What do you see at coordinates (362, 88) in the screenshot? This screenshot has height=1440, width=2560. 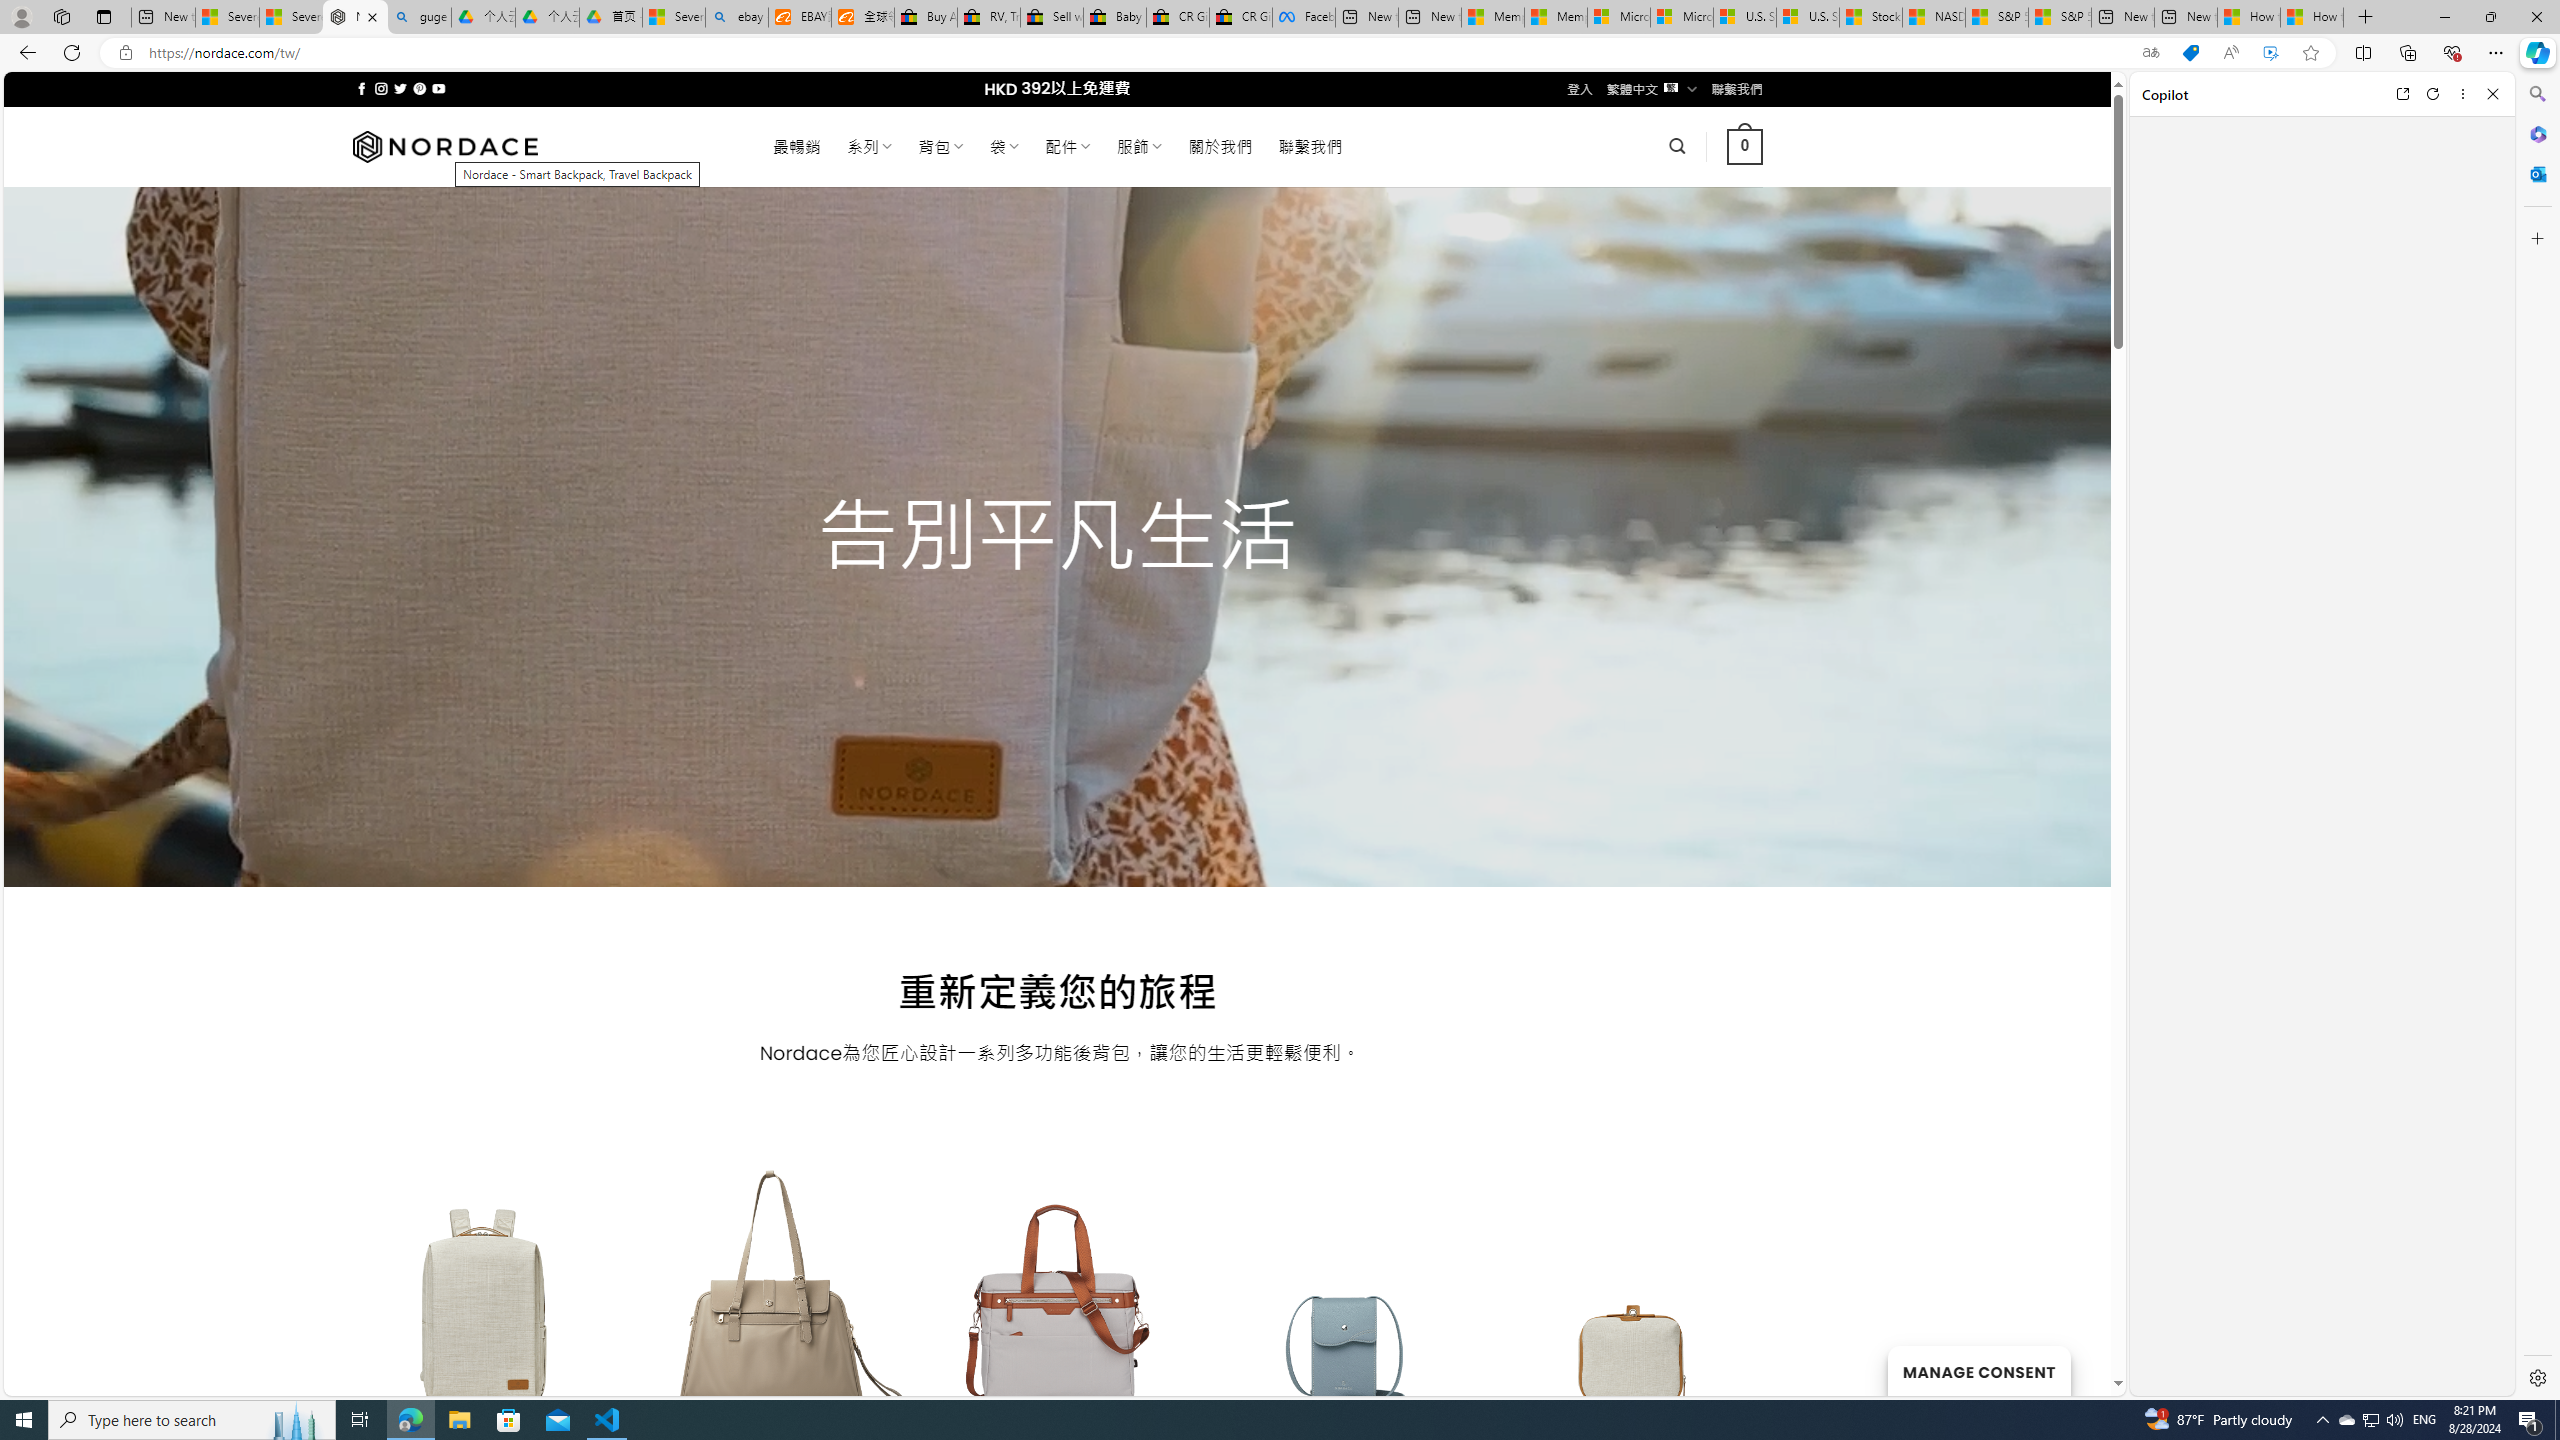 I see `Follow on Facebook` at bounding box center [362, 88].